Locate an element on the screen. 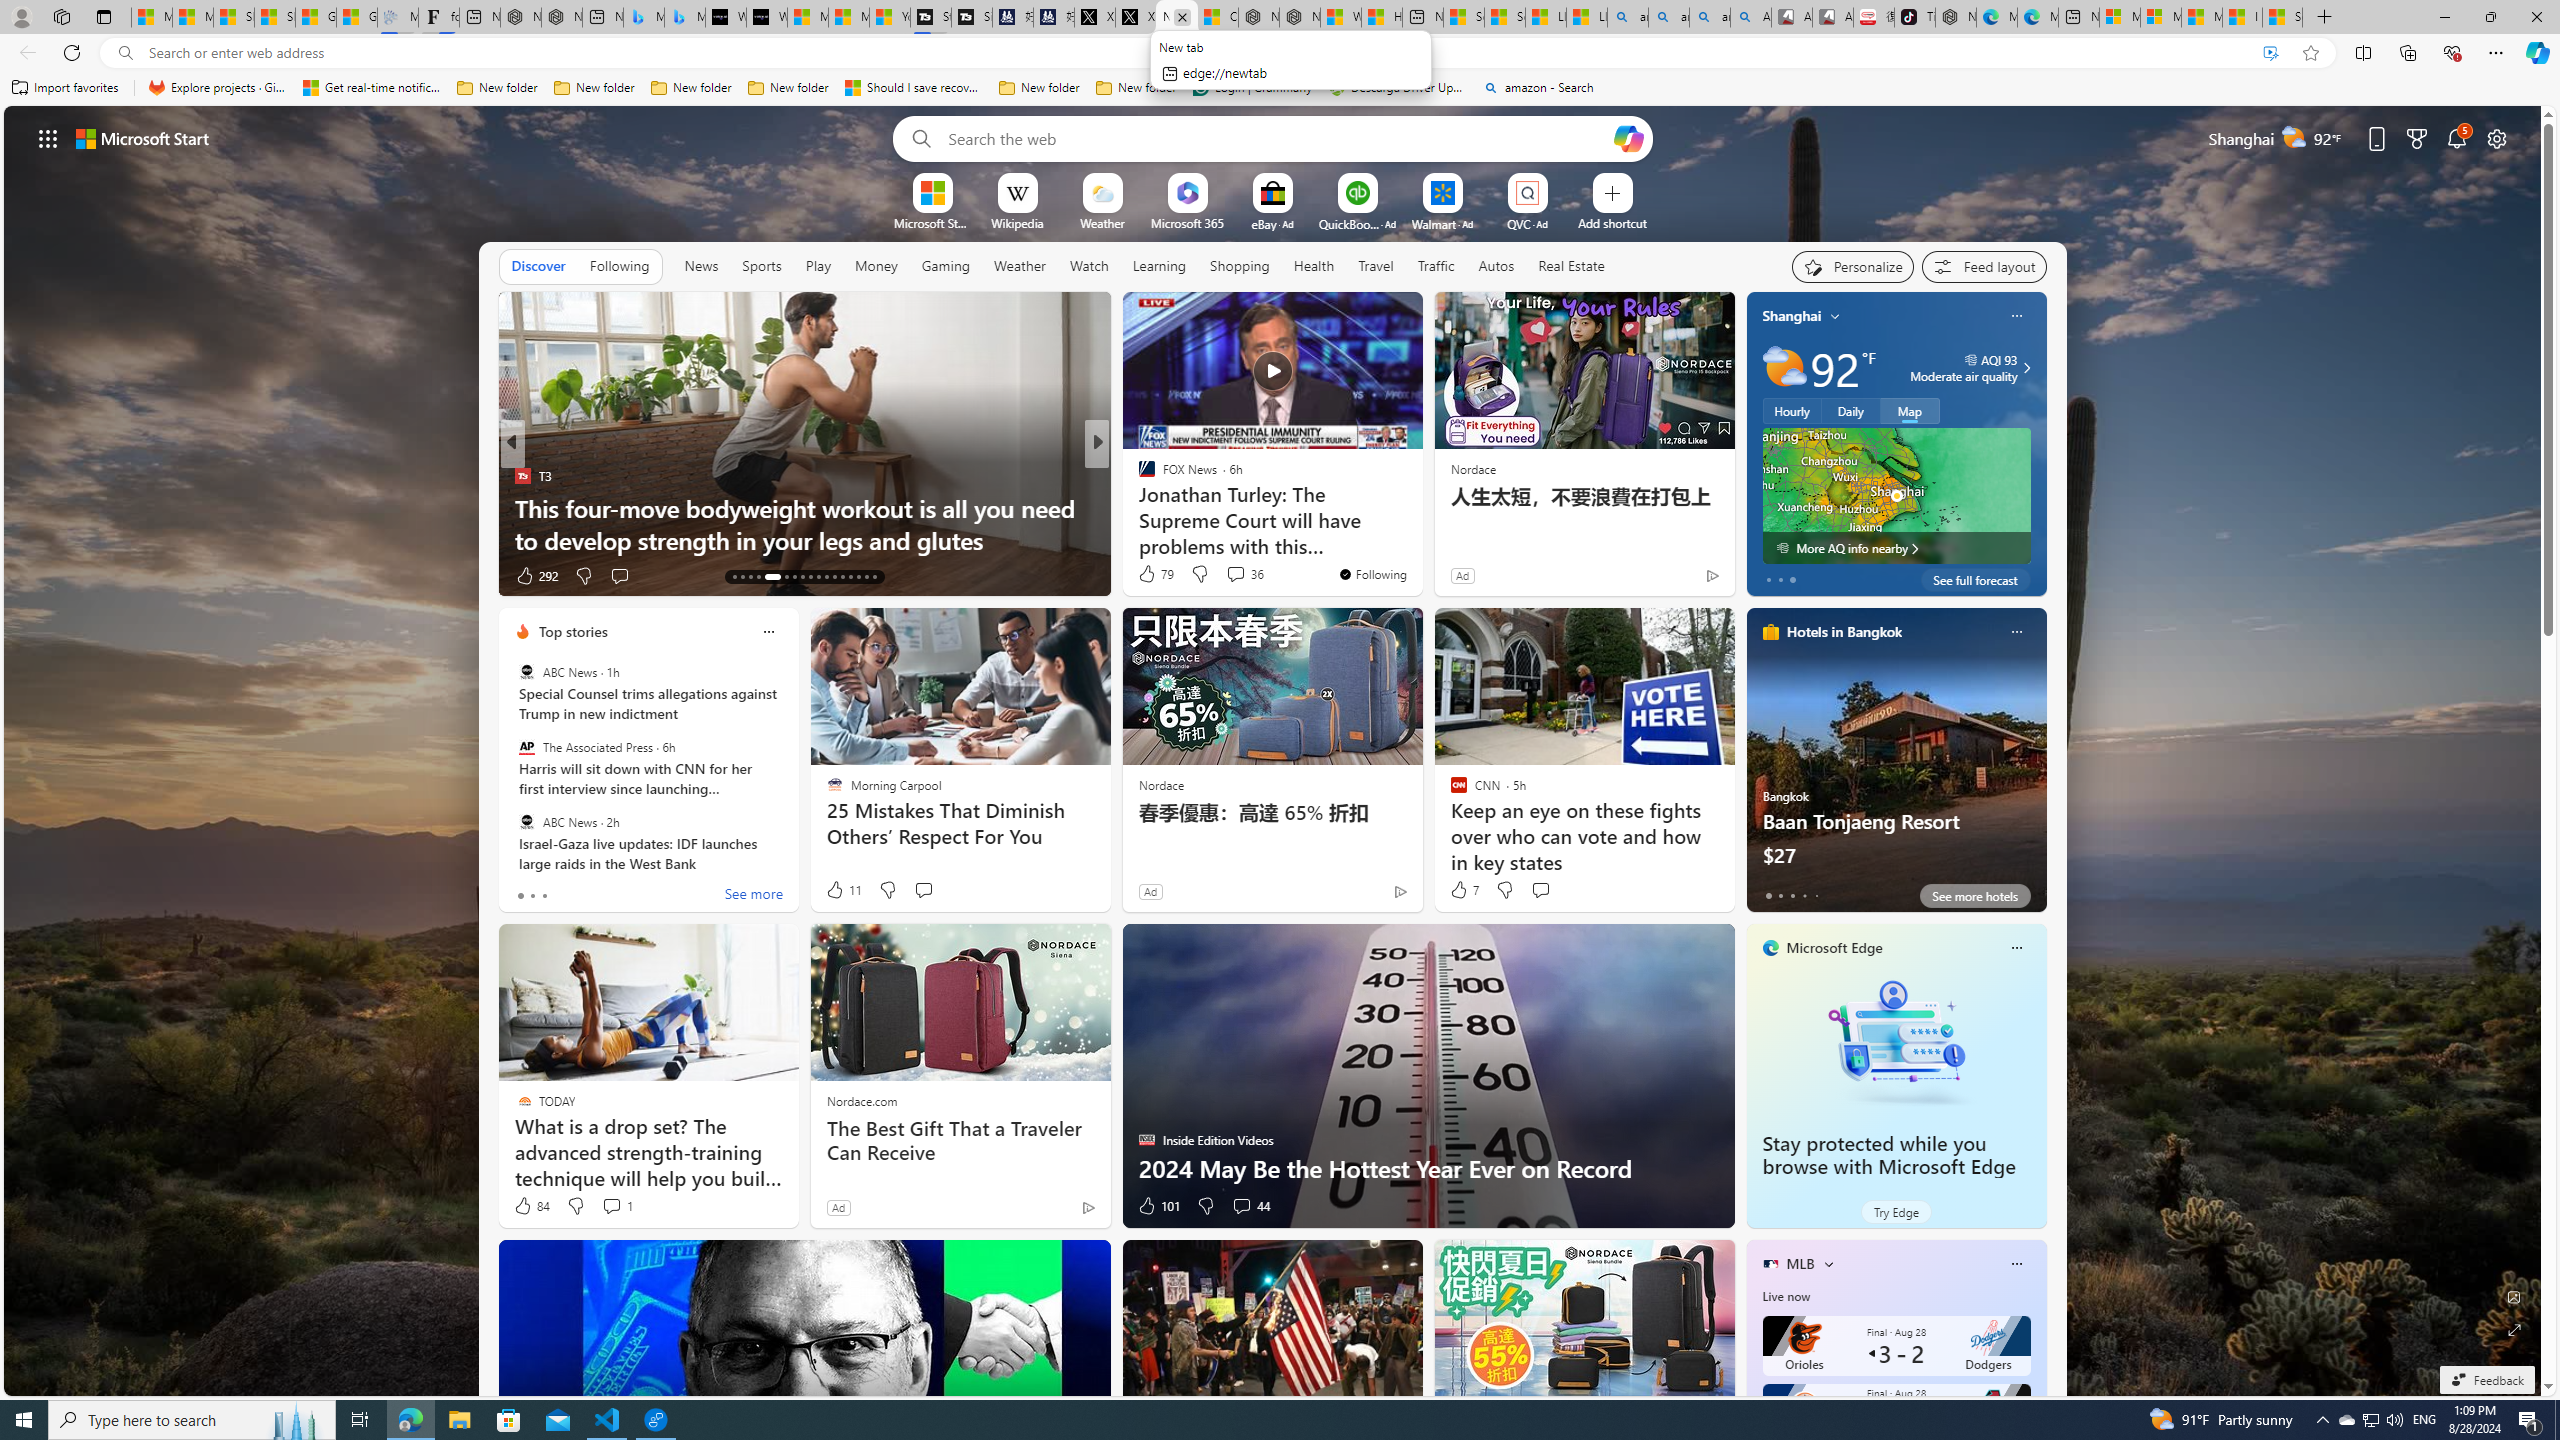  Nordace - Summer Adventures 2024 is located at coordinates (1298, 17).